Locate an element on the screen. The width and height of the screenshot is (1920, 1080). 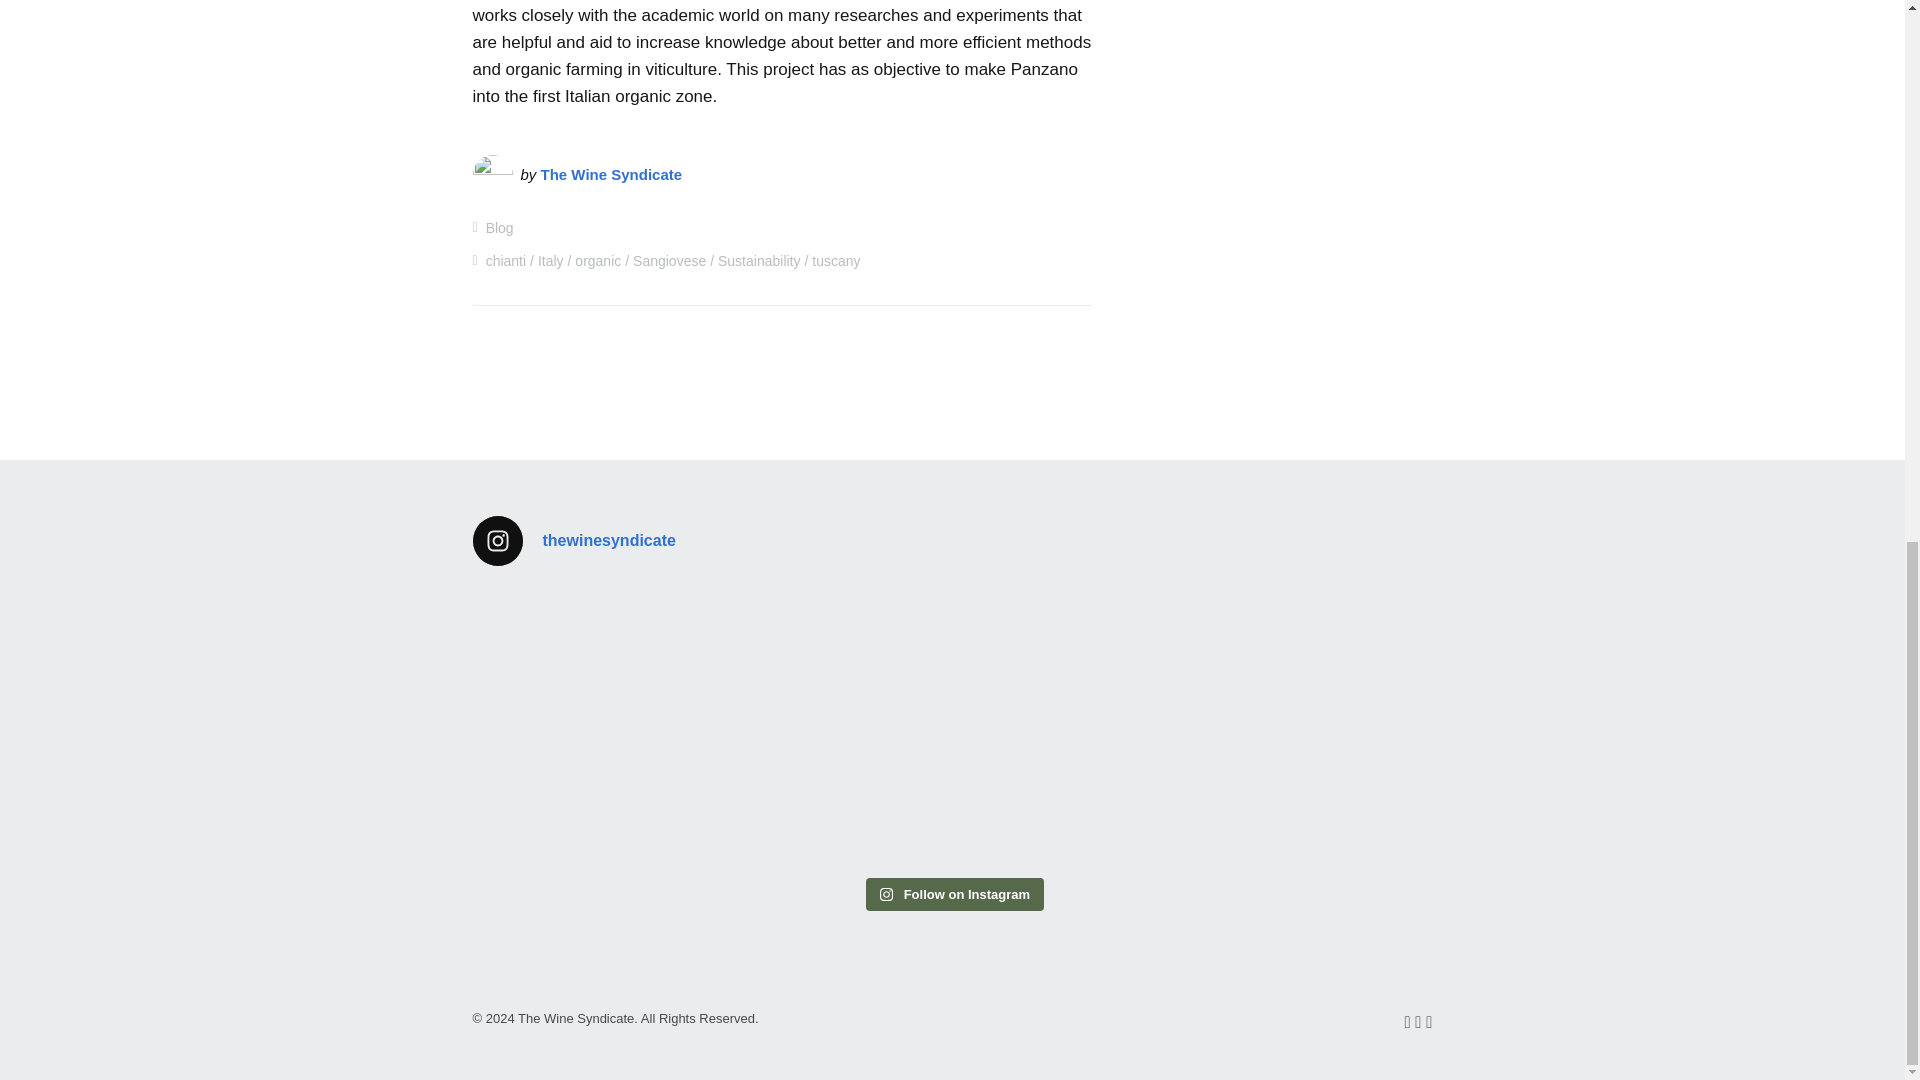
Italy is located at coordinates (550, 260).